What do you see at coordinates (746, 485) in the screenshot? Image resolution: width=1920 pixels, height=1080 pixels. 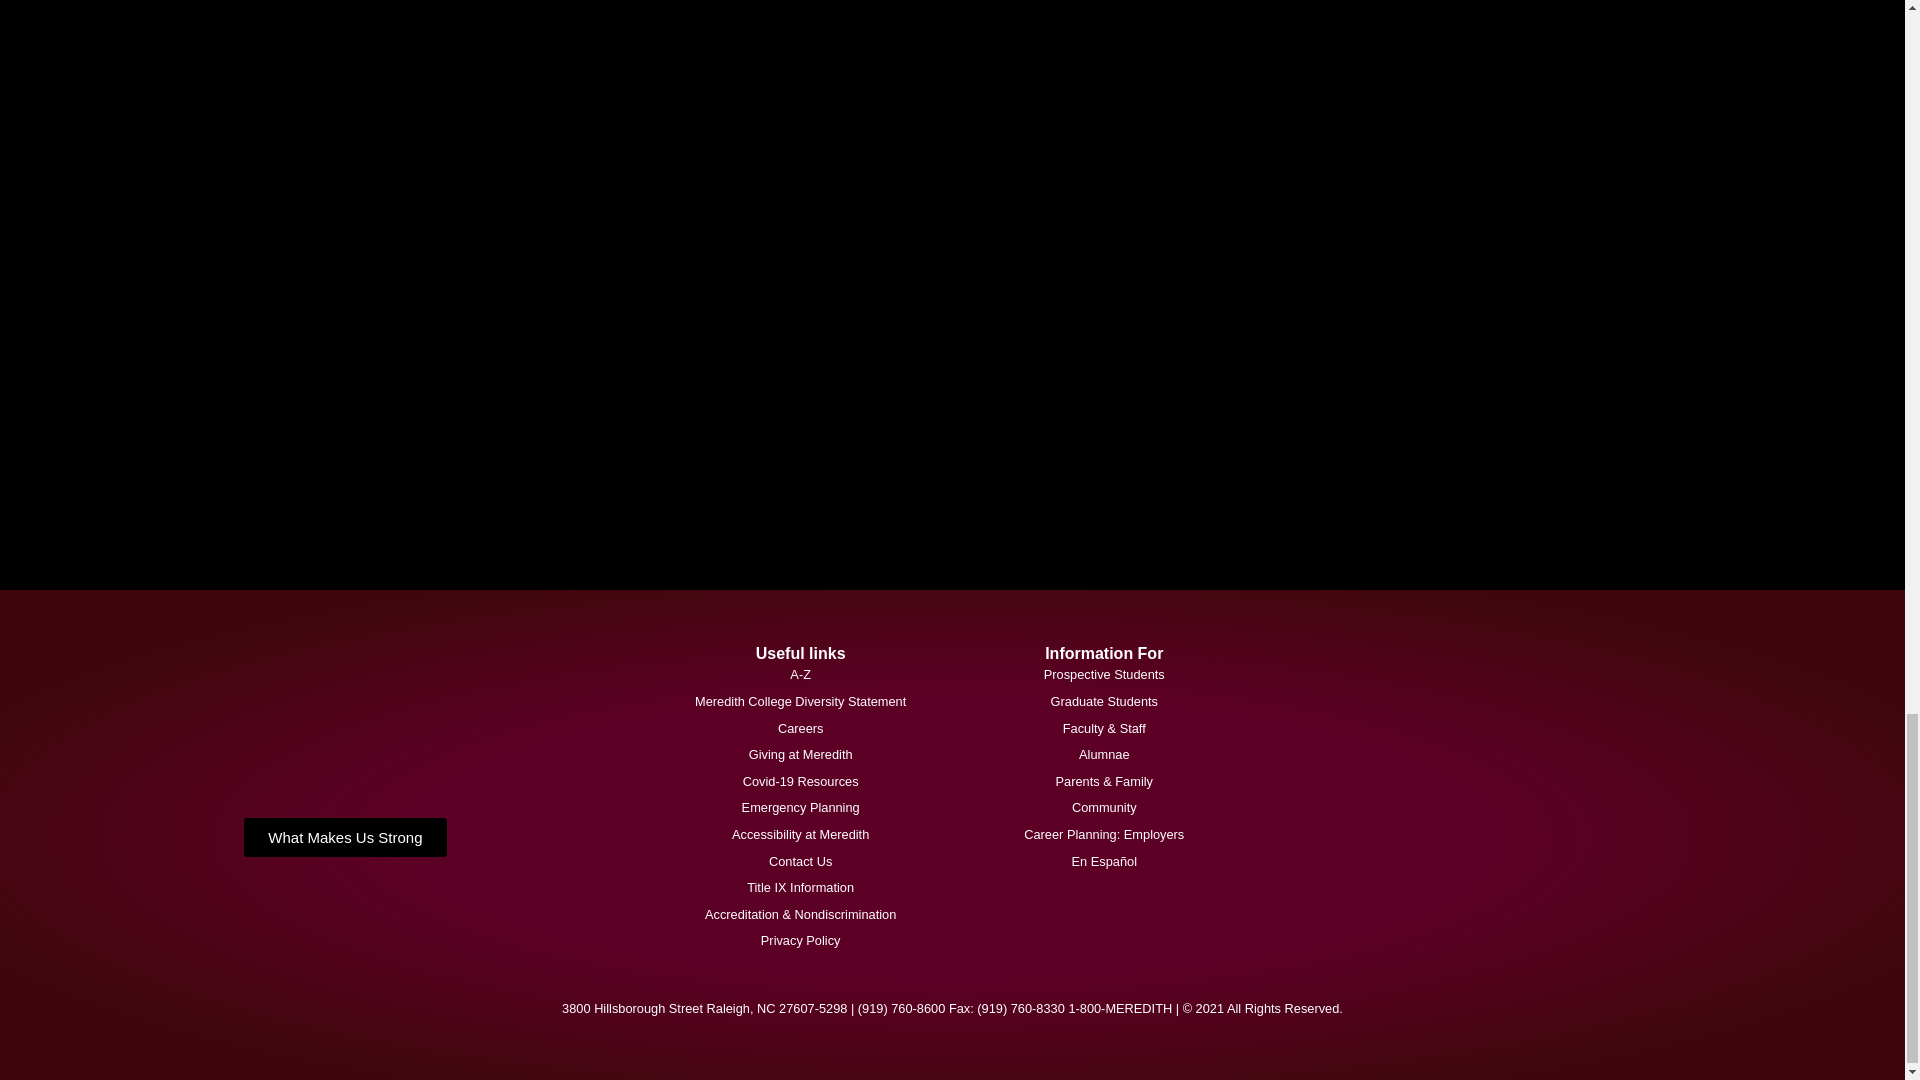 I see `fi-social-youtube-rev` at bounding box center [746, 485].